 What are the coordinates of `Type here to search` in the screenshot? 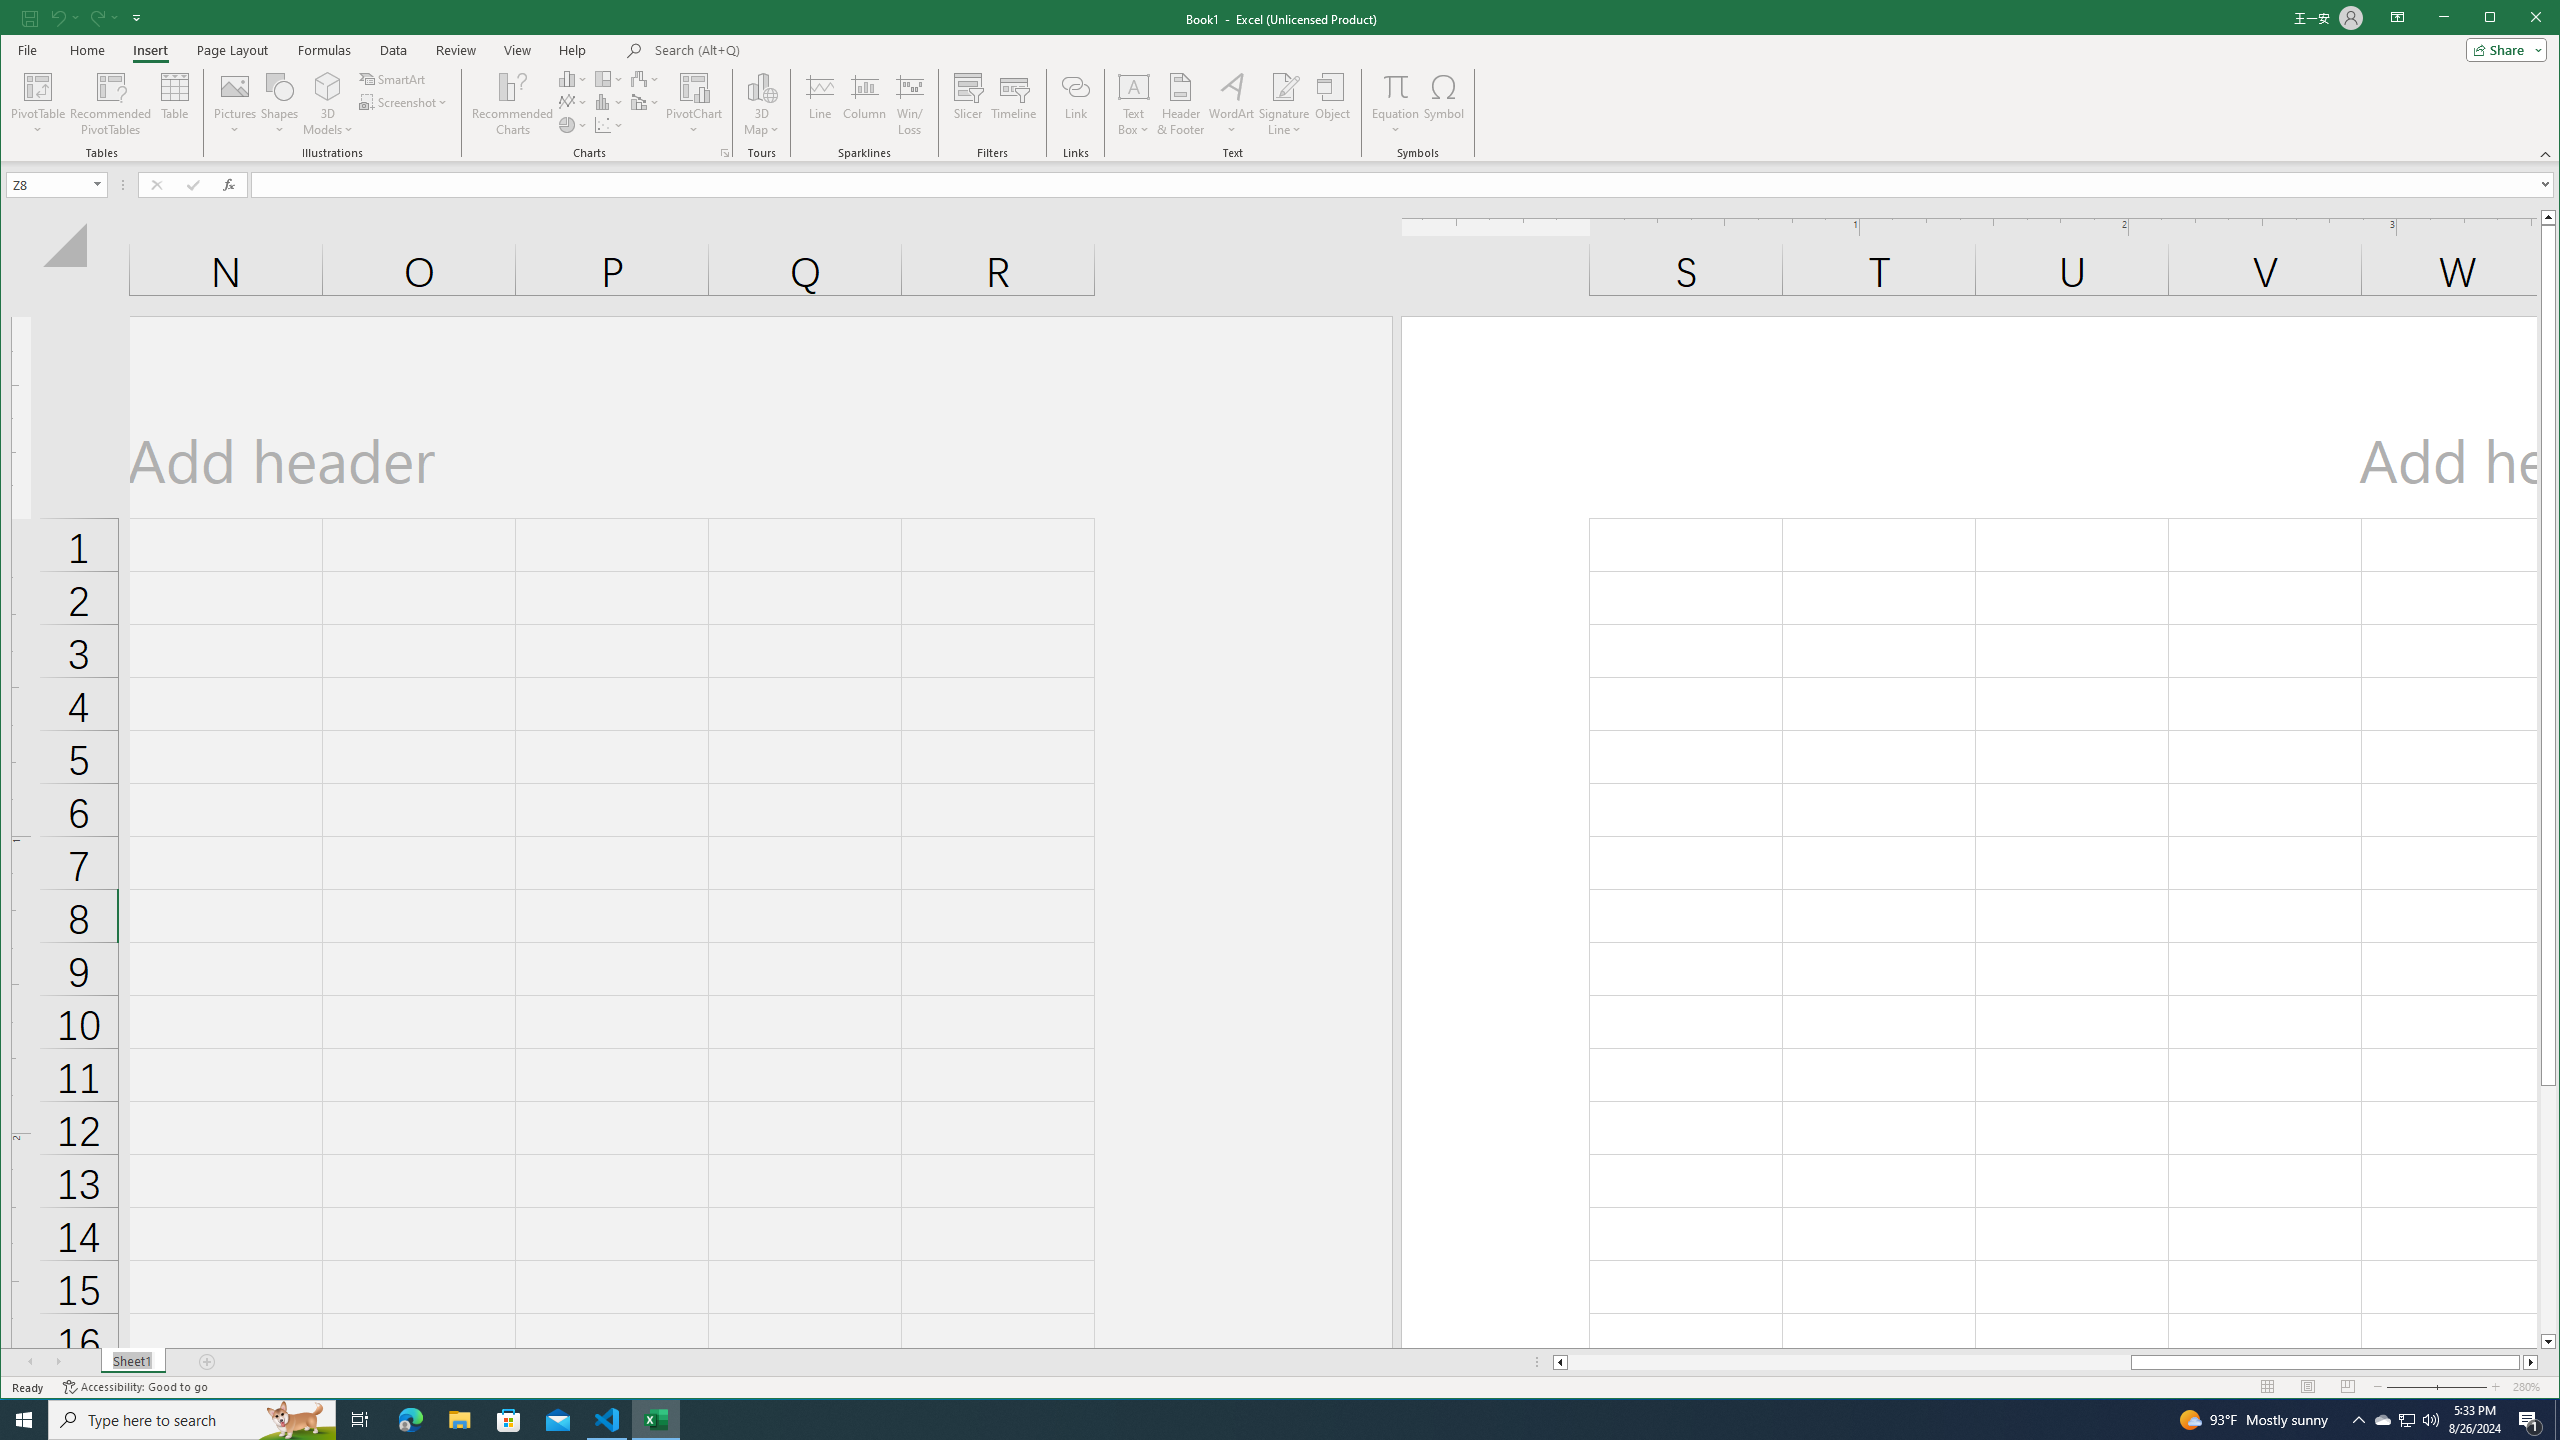 It's located at (192, 1420).